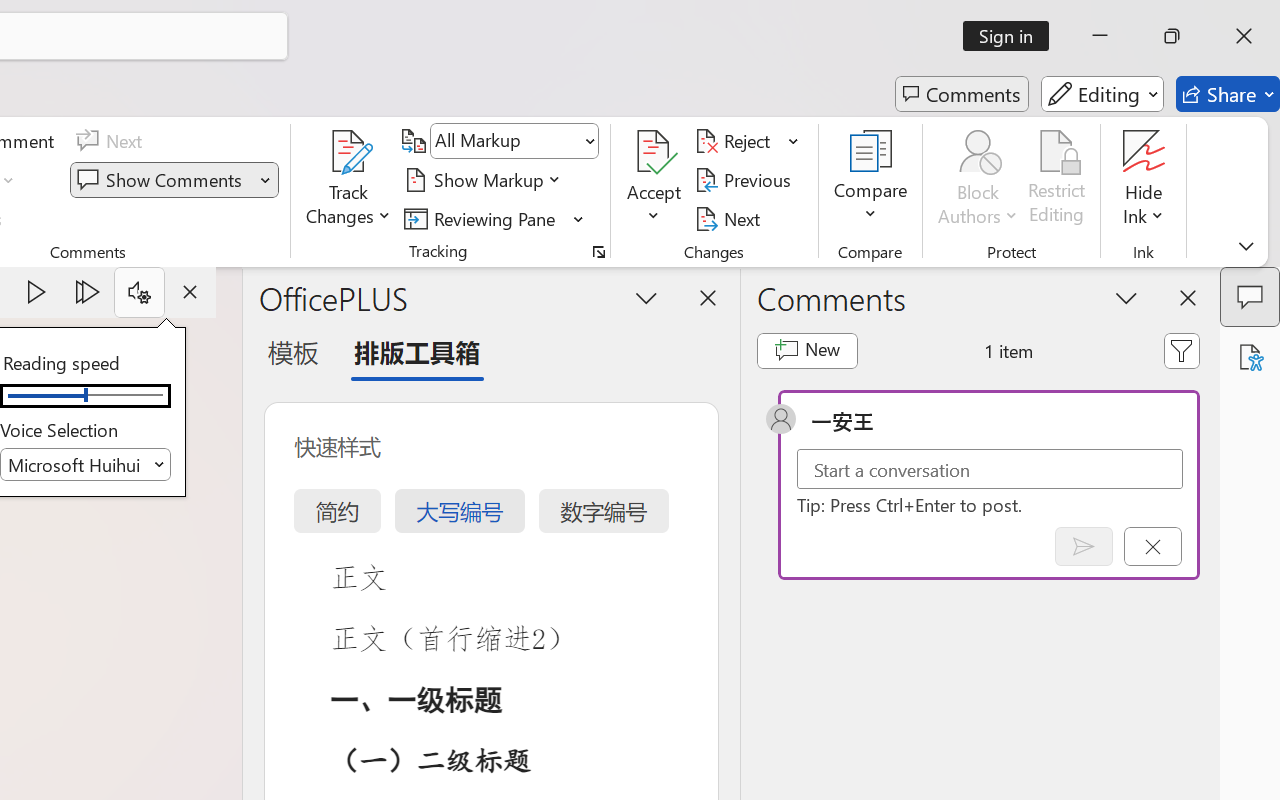 The width and height of the screenshot is (1280, 800). What do you see at coordinates (978, 152) in the screenshot?
I see `Block Authors` at bounding box center [978, 152].